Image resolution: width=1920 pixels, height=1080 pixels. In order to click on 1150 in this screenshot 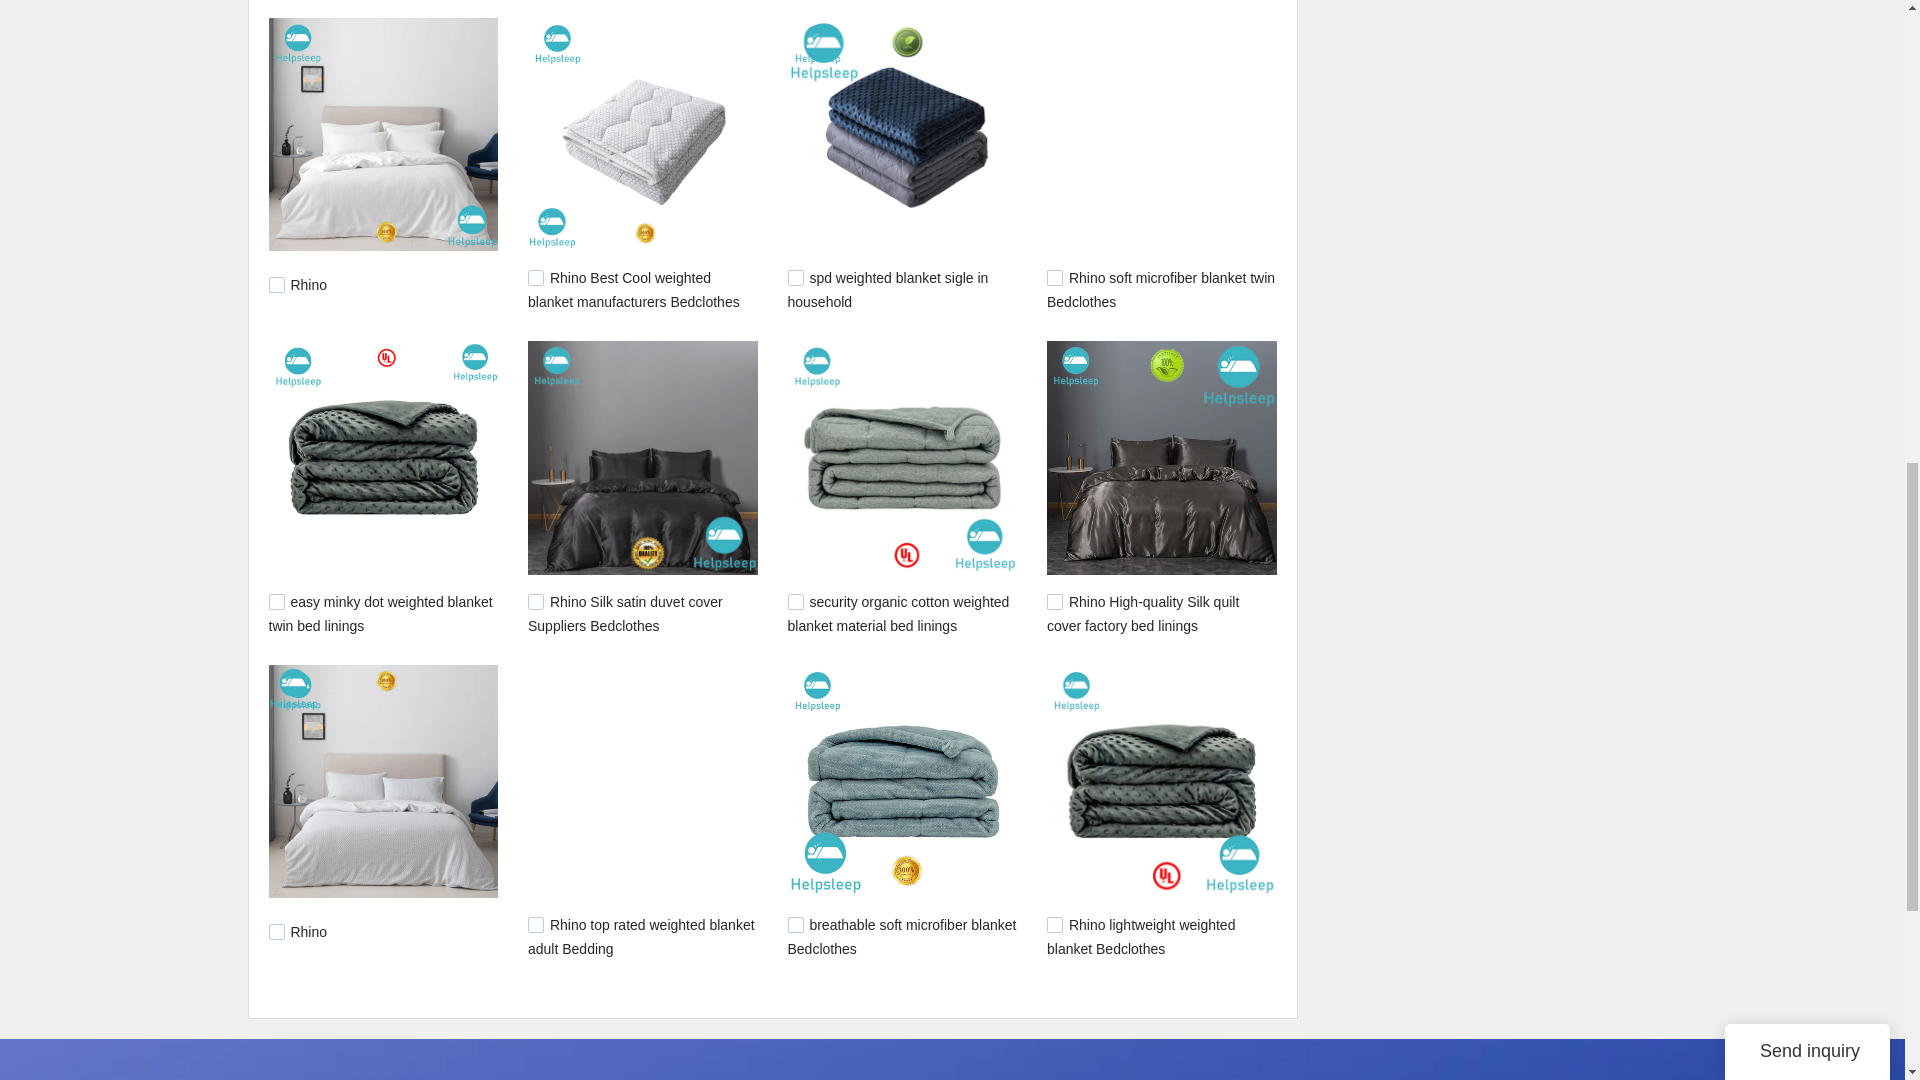, I will do `click(796, 602)`.